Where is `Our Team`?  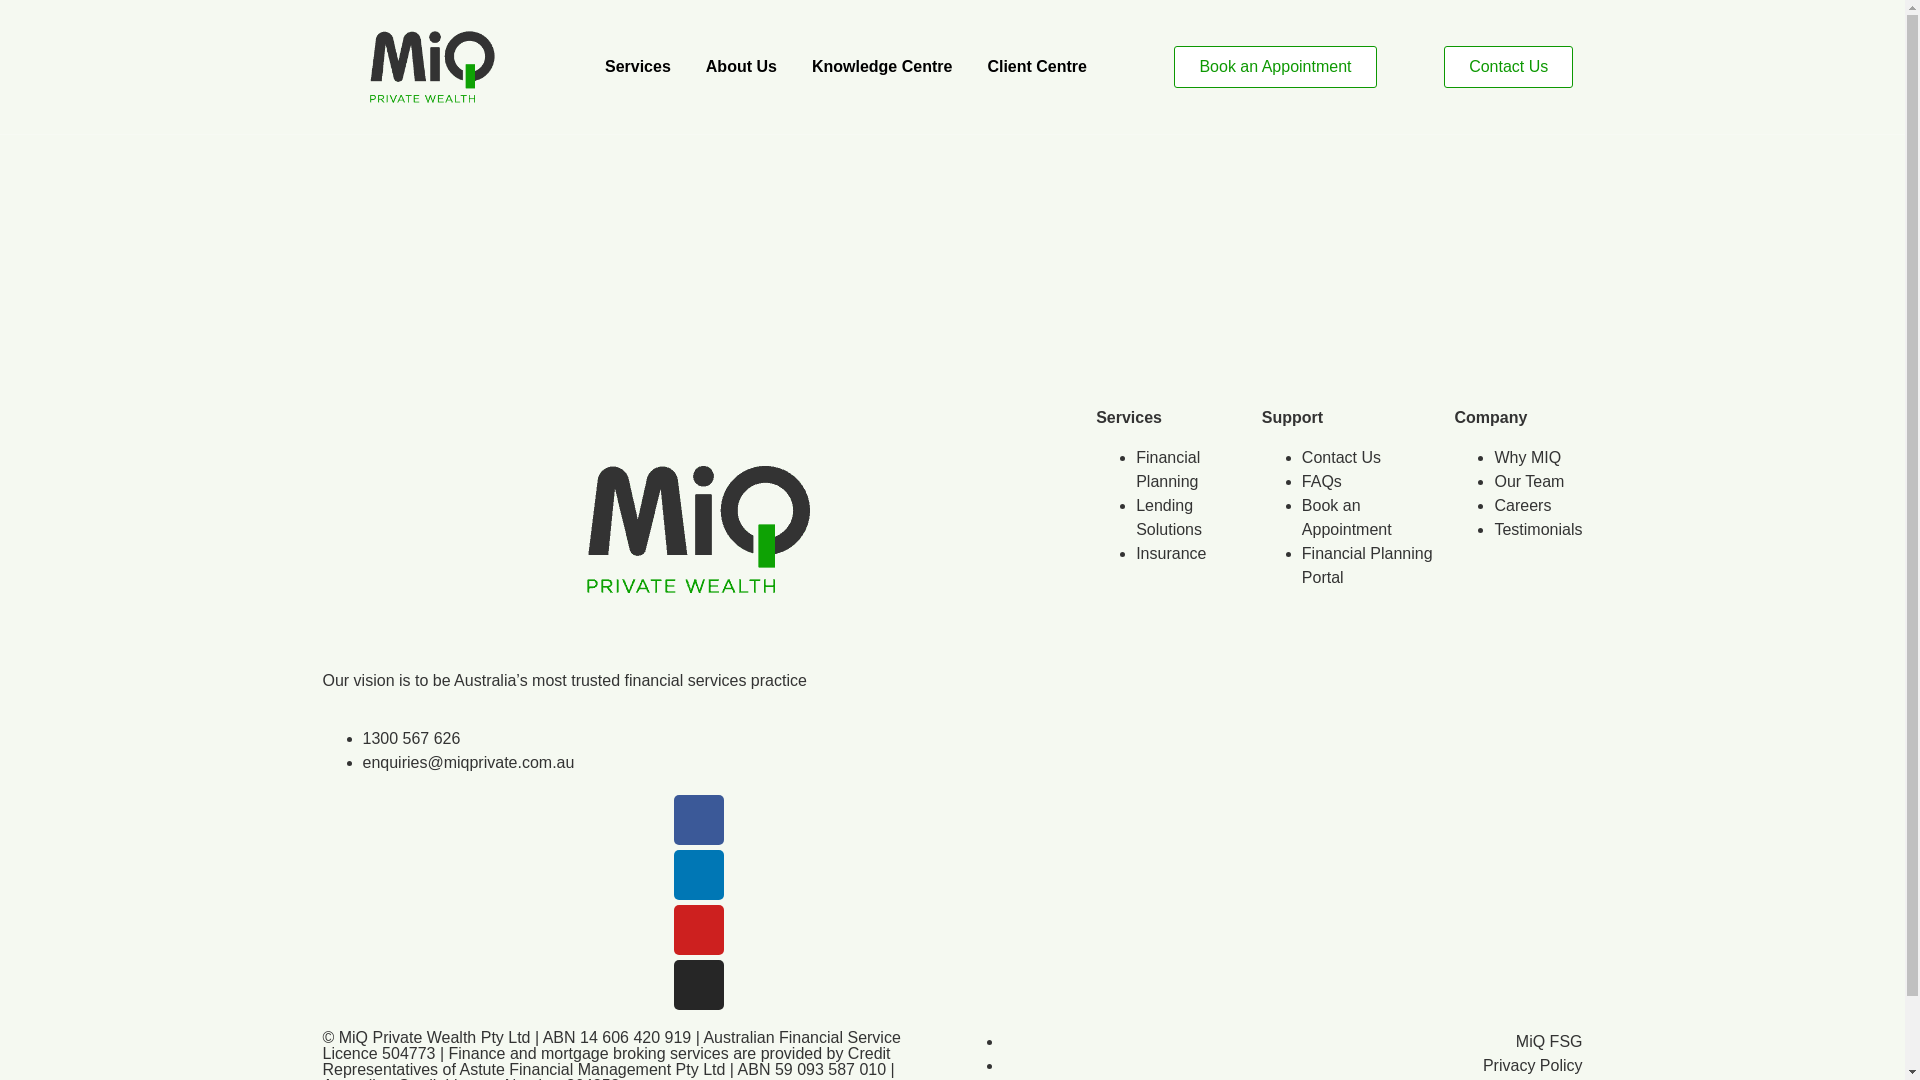 Our Team is located at coordinates (1529, 482).